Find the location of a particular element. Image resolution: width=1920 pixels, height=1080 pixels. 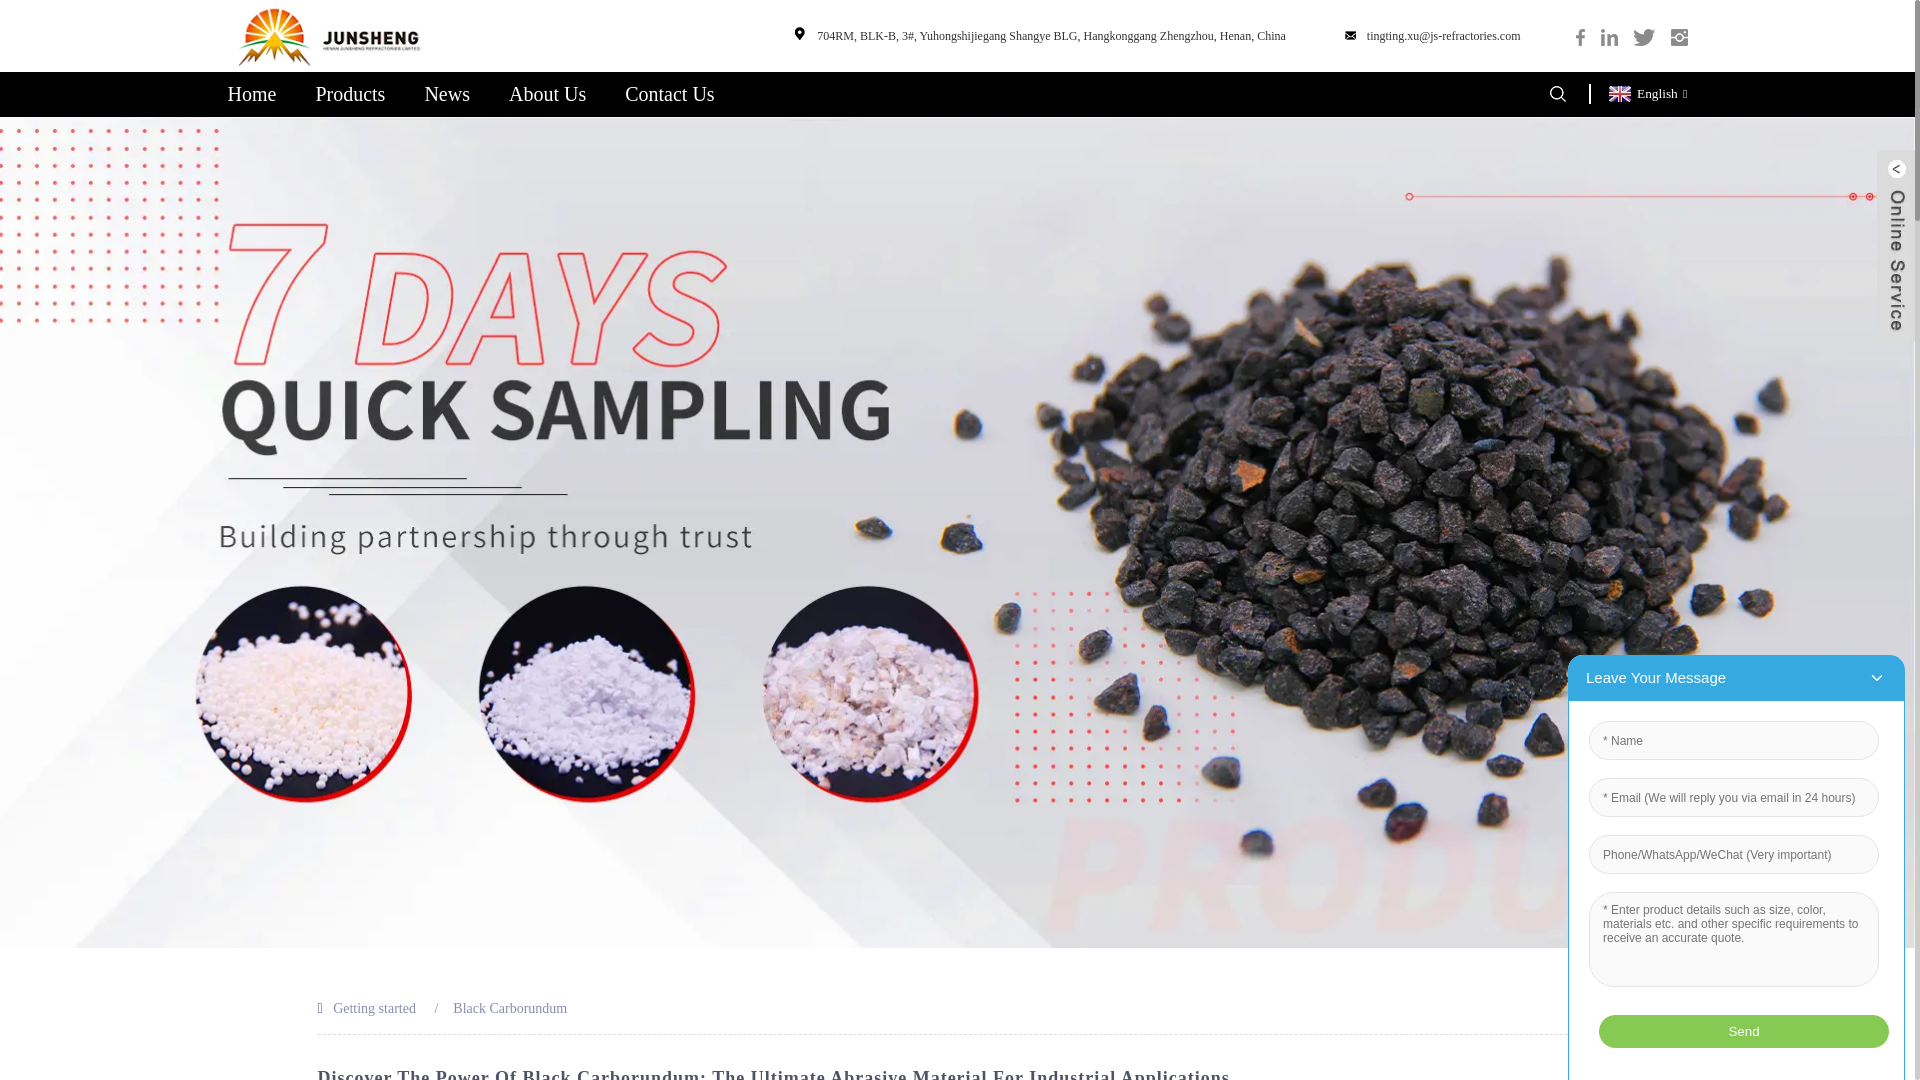

English is located at coordinates (1645, 94).